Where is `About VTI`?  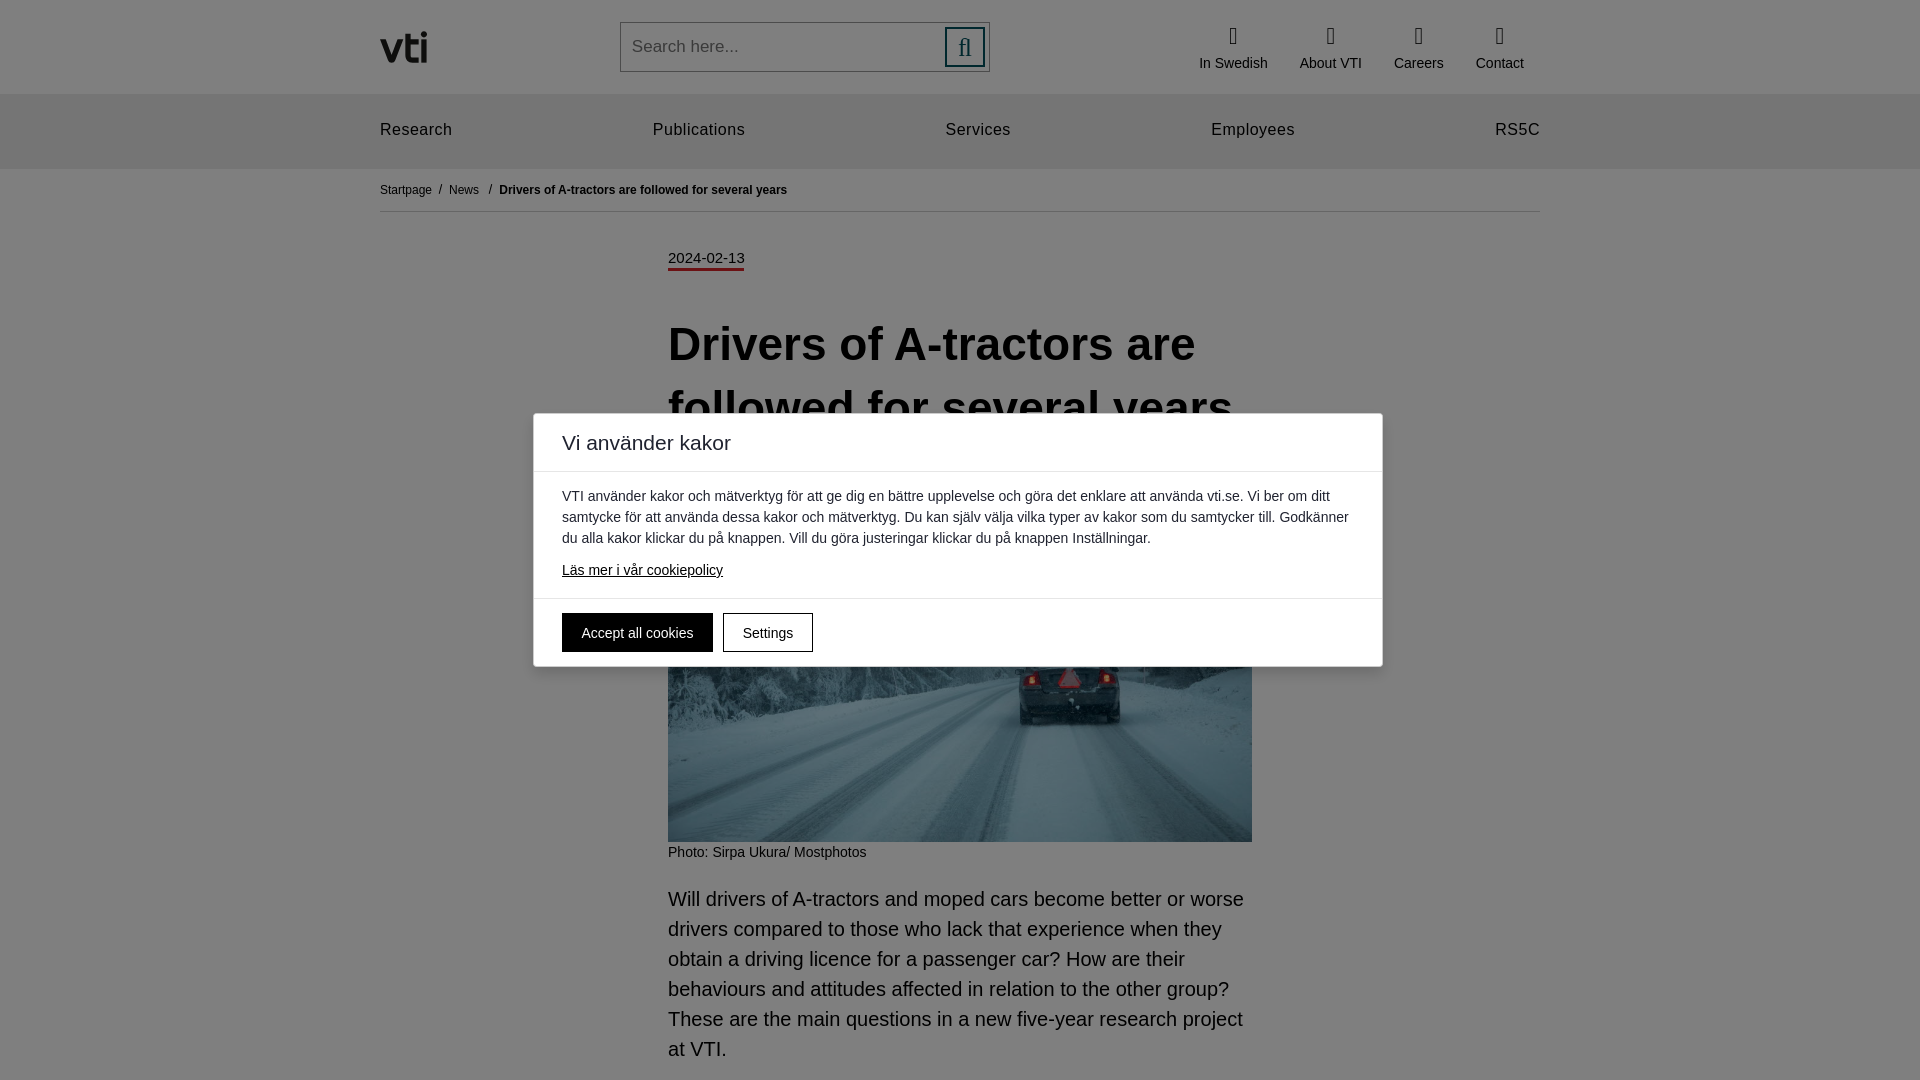 About VTI is located at coordinates (1331, 46).